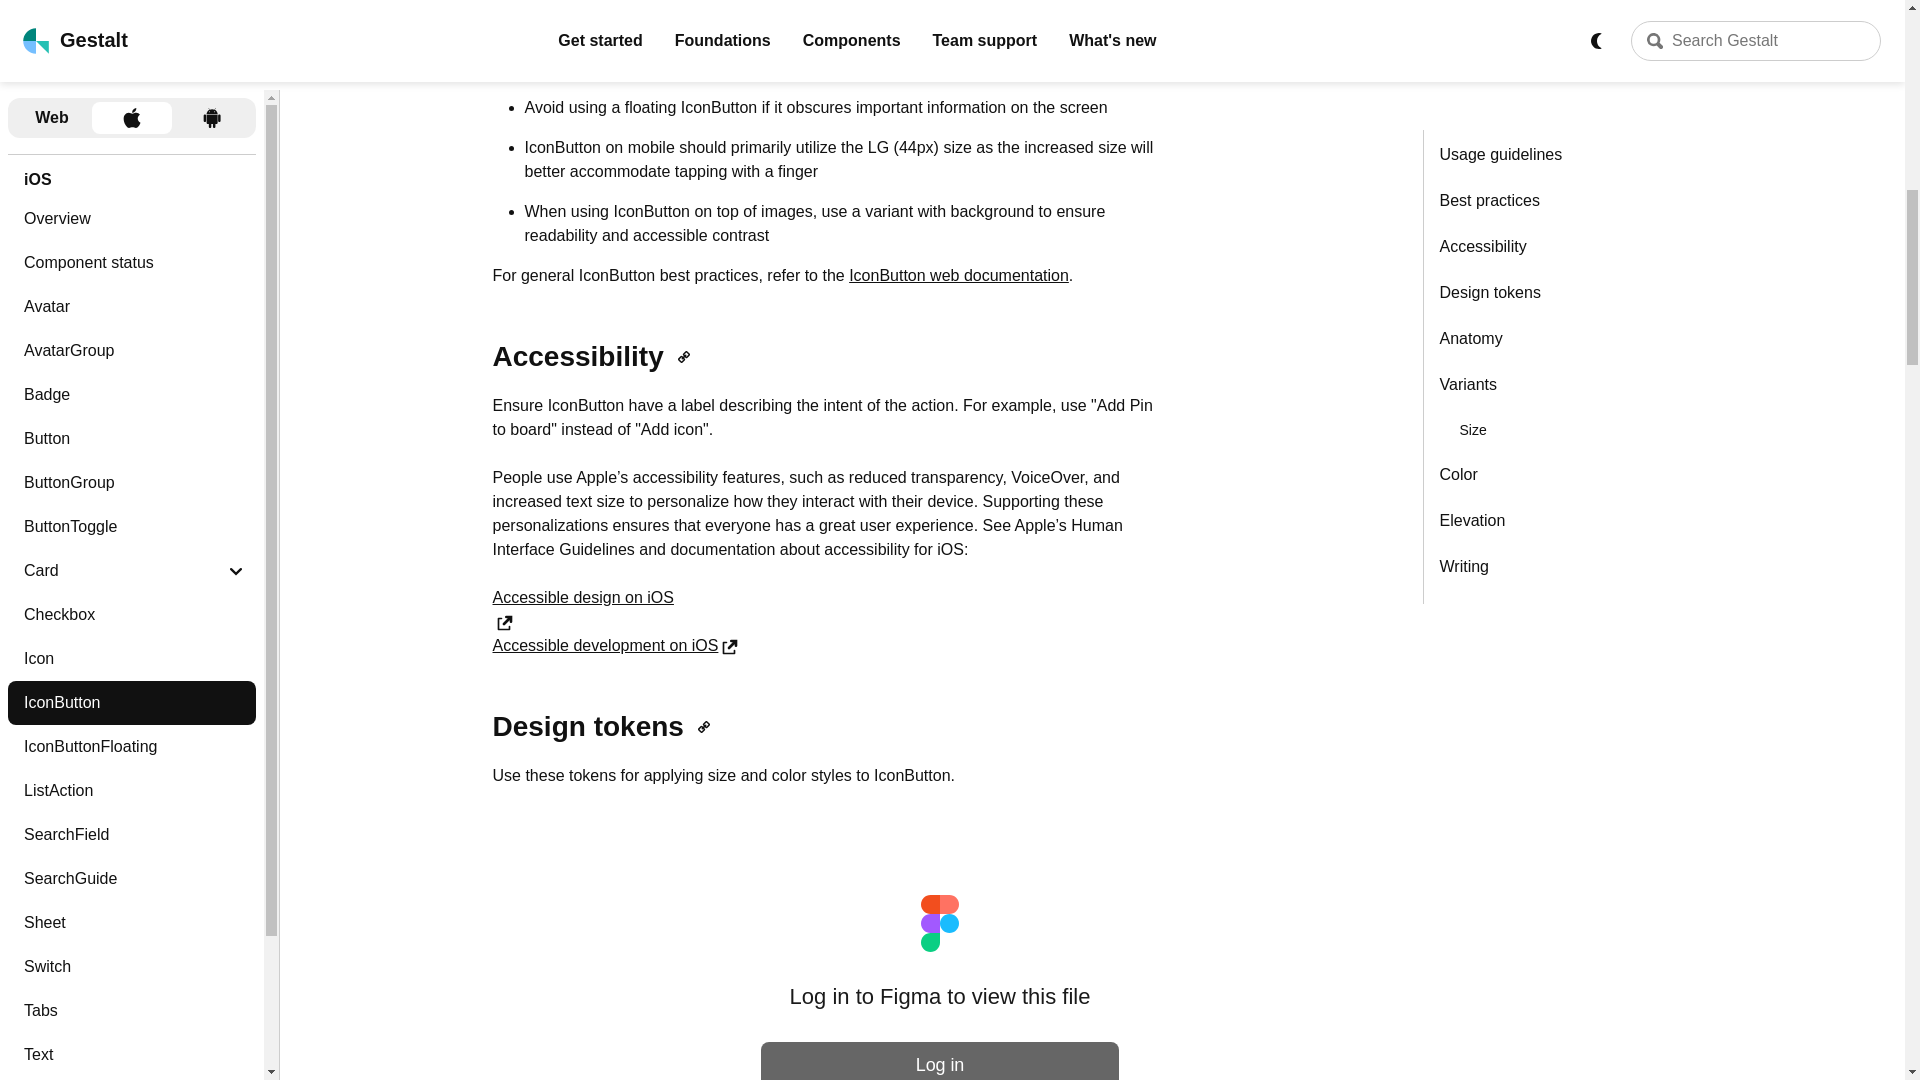 This screenshot has width=1920, height=1080. Describe the element at coordinates (729, 646) in the screenshot. I see `, Opens a new tab` at that location.